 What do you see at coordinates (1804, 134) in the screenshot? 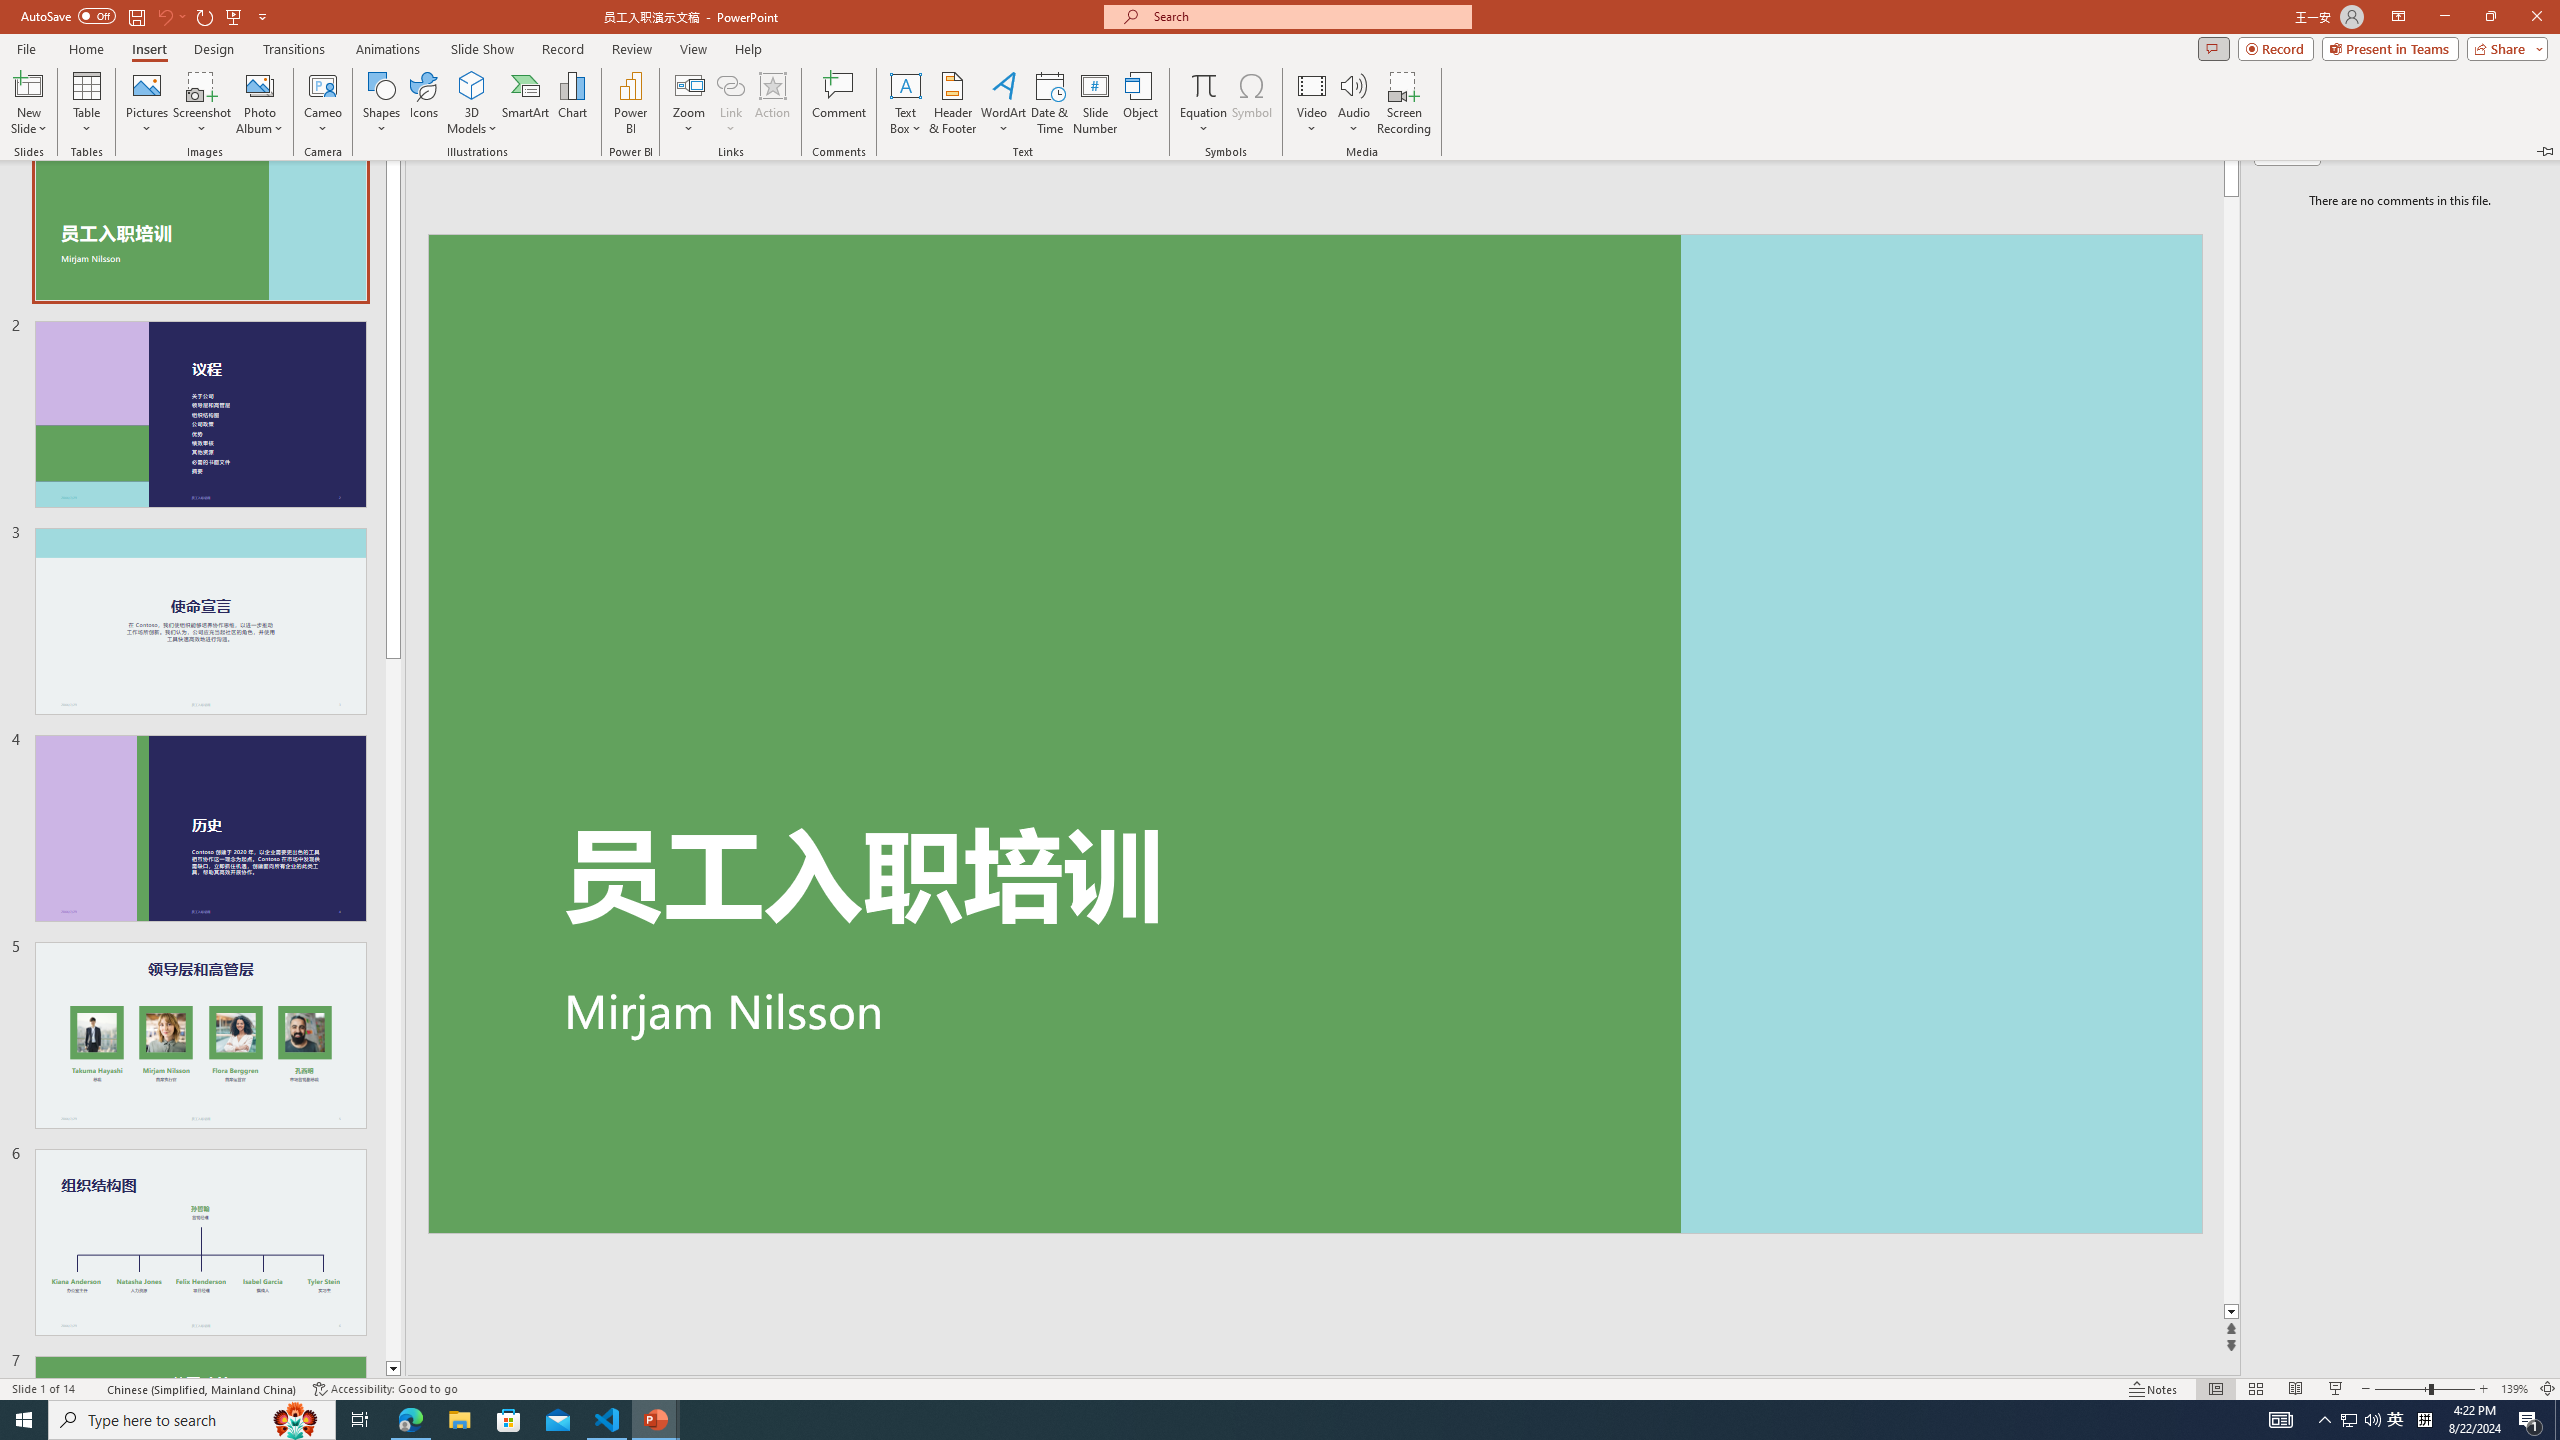
I see `Row up` at bounding box center [1804, 134].